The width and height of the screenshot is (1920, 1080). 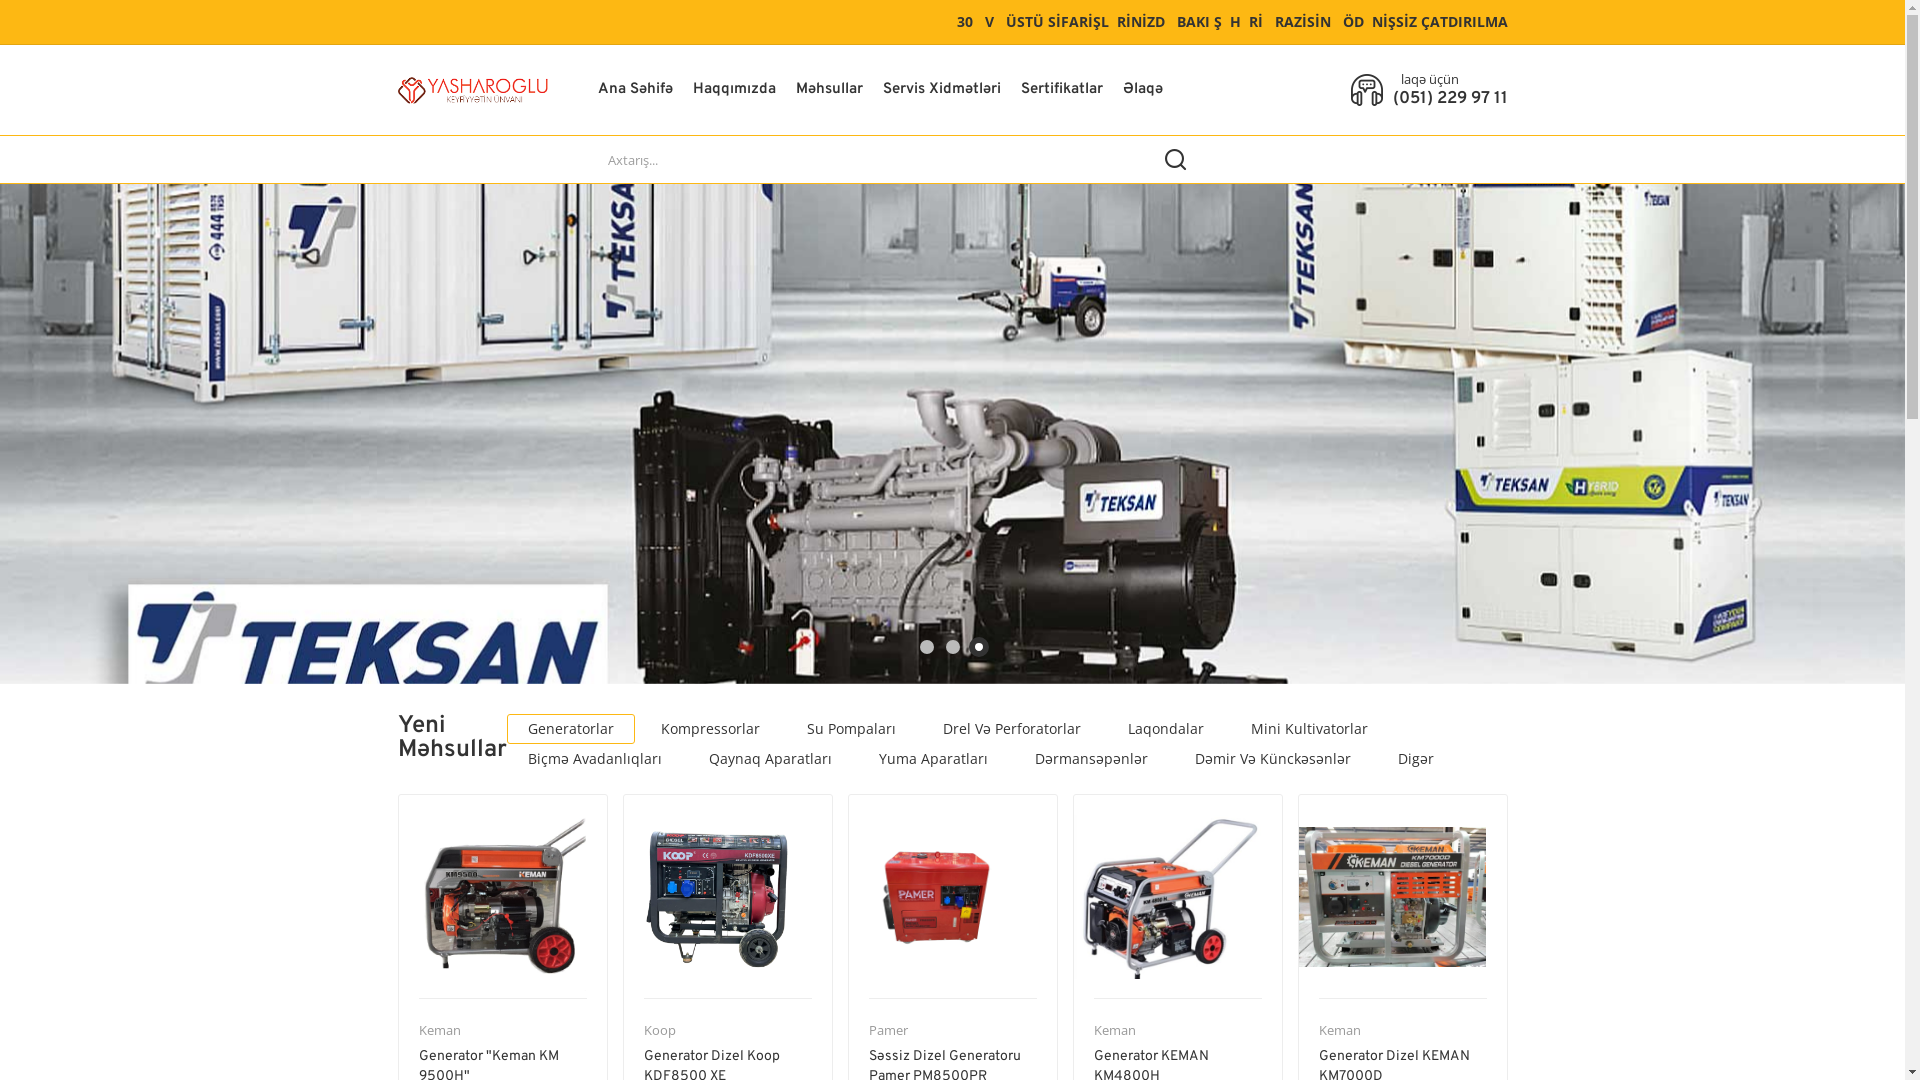 I want to click on Kompressorlar, so click(x=710, y=729).